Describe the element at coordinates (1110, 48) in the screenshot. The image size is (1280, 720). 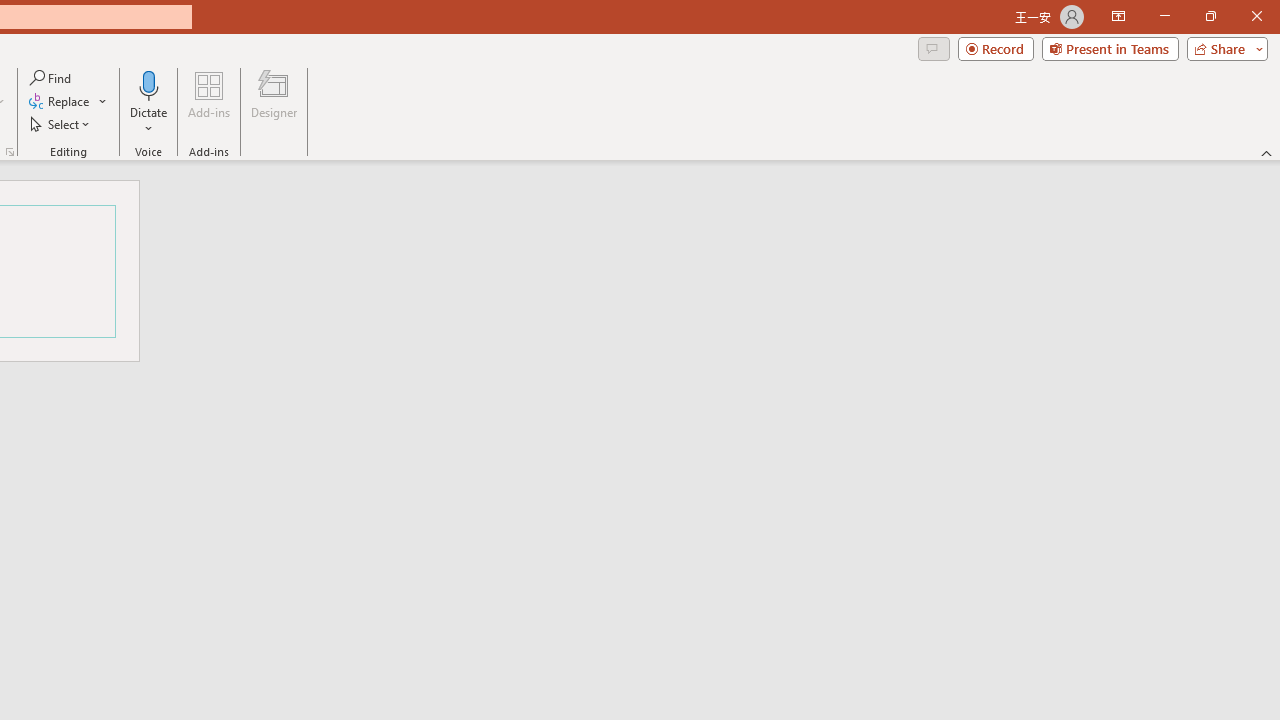
I see `Present in Teams` at that location.